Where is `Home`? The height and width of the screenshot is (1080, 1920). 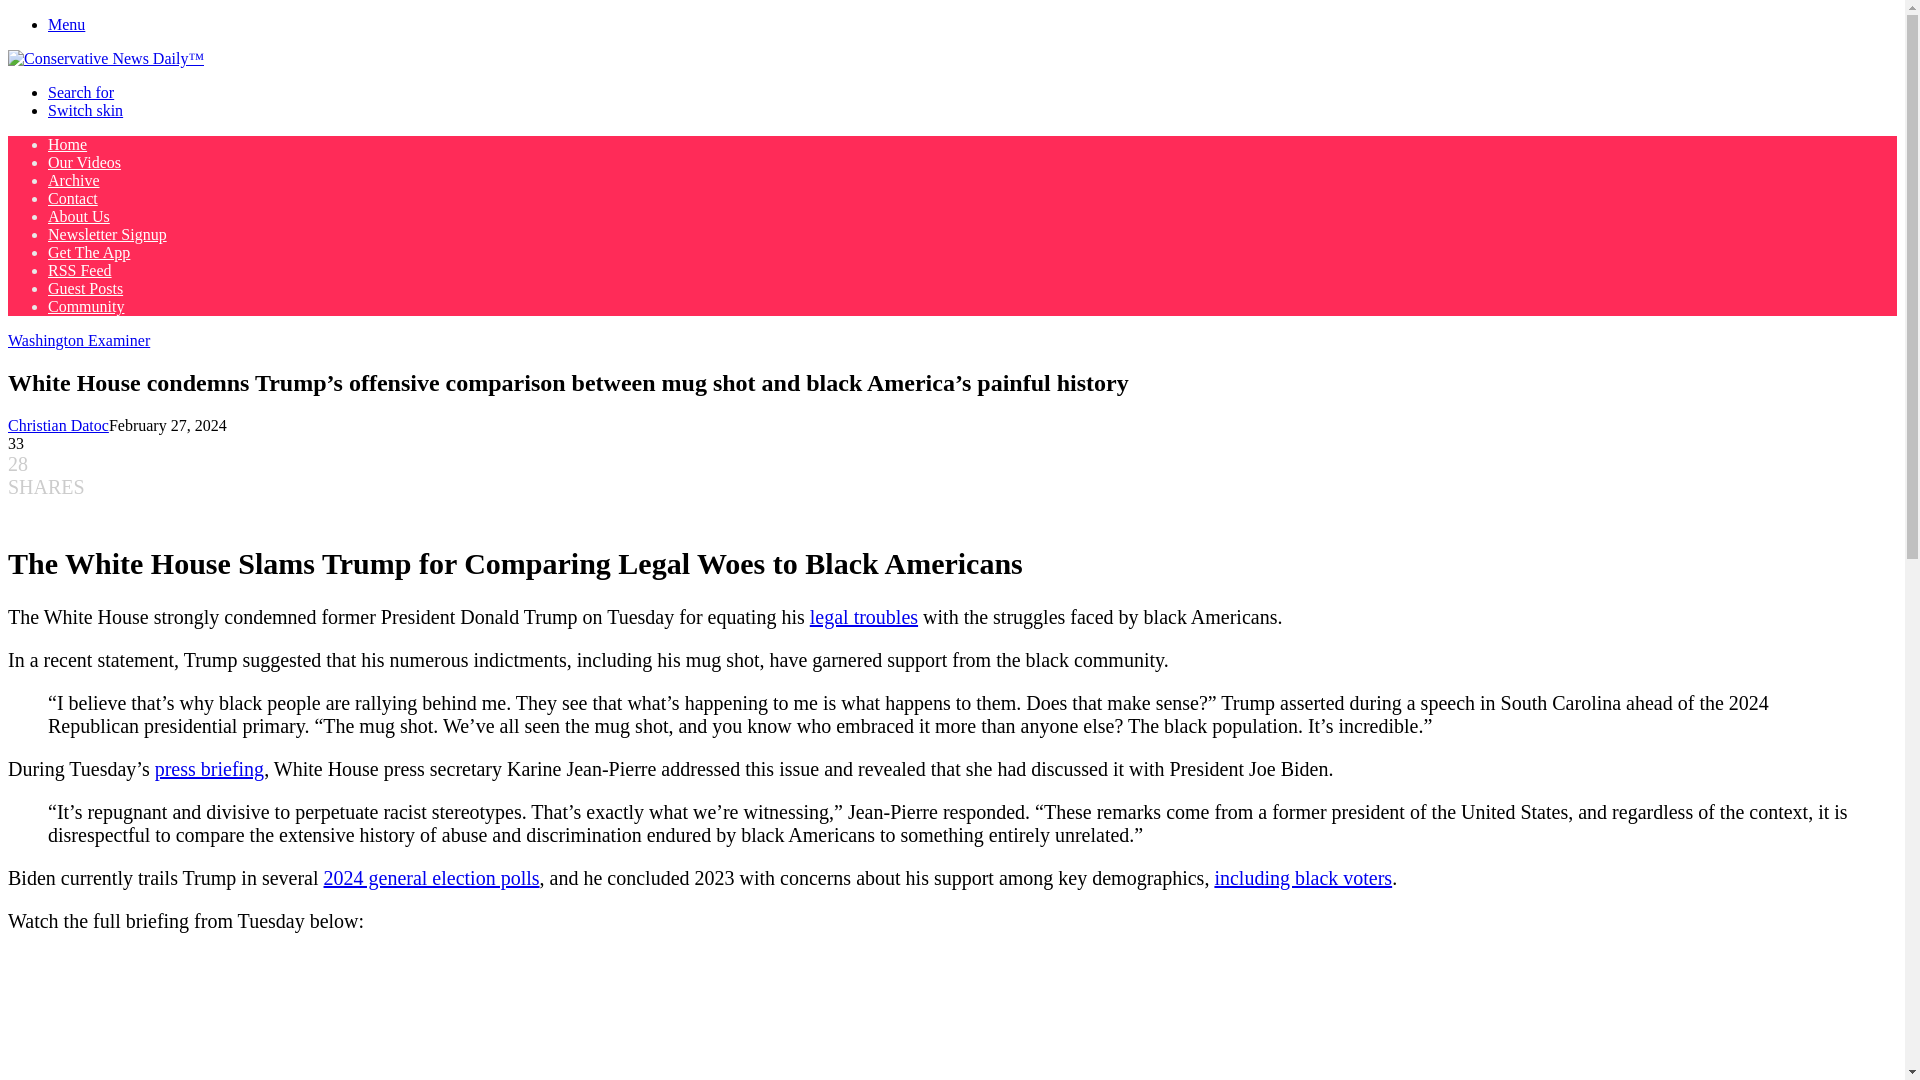 Home is located at coordinates (67, 144).